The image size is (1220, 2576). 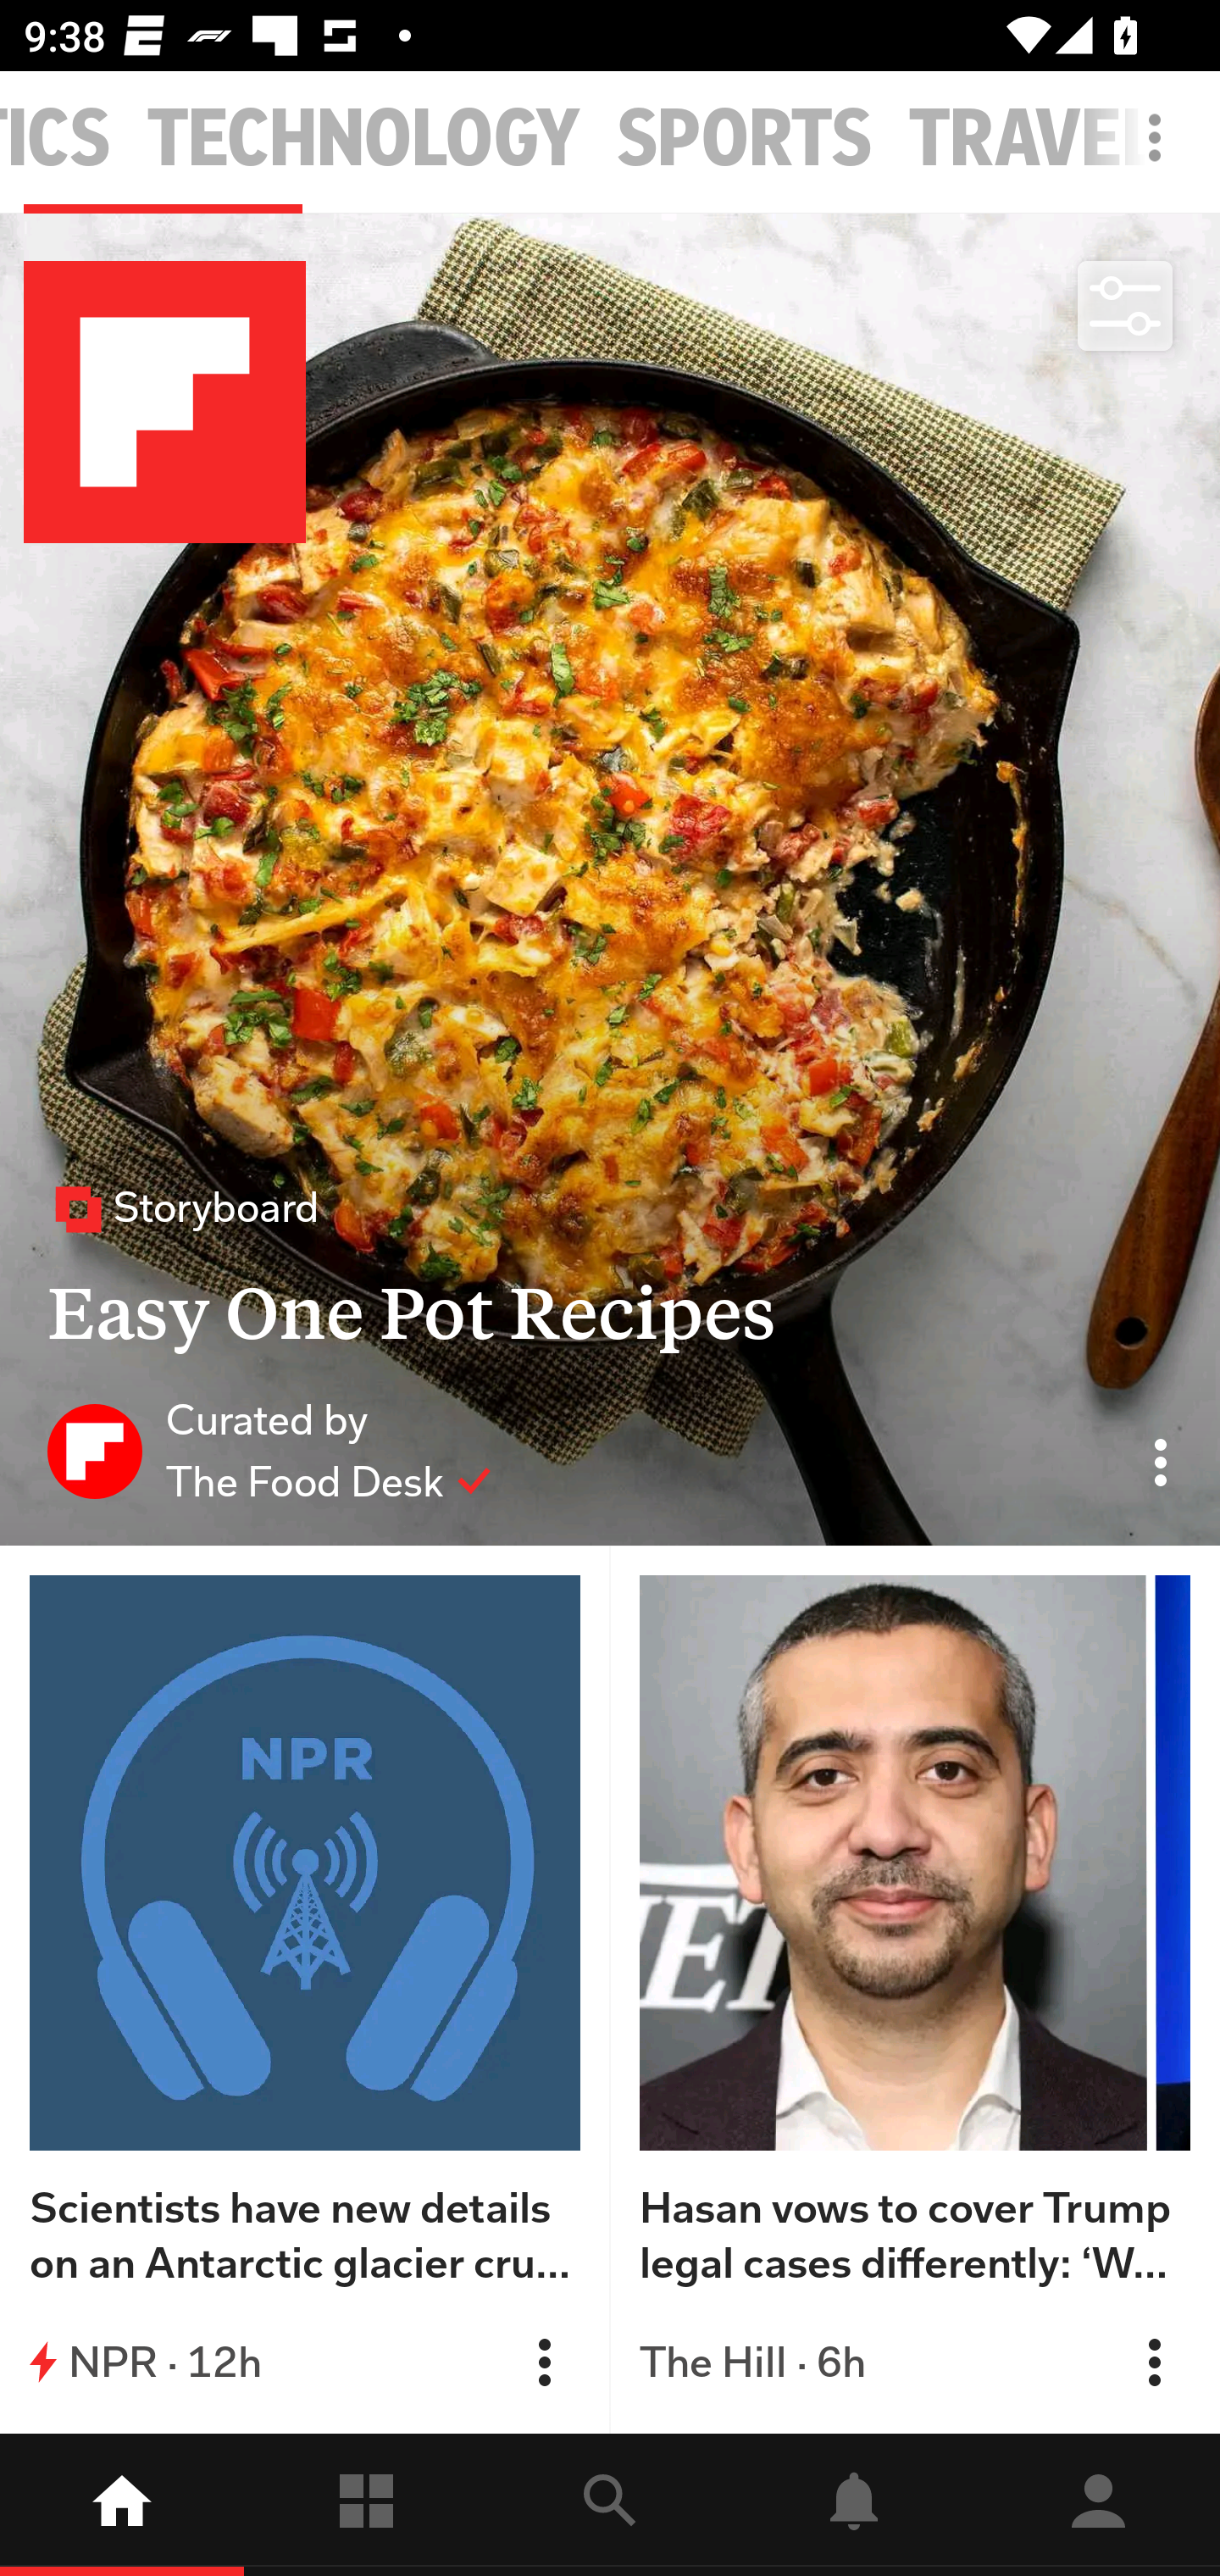 What do you see at coordinates (364, 139) in the screenshot?
I see `TECHNOLOGY` at bounding box center [364, 139].